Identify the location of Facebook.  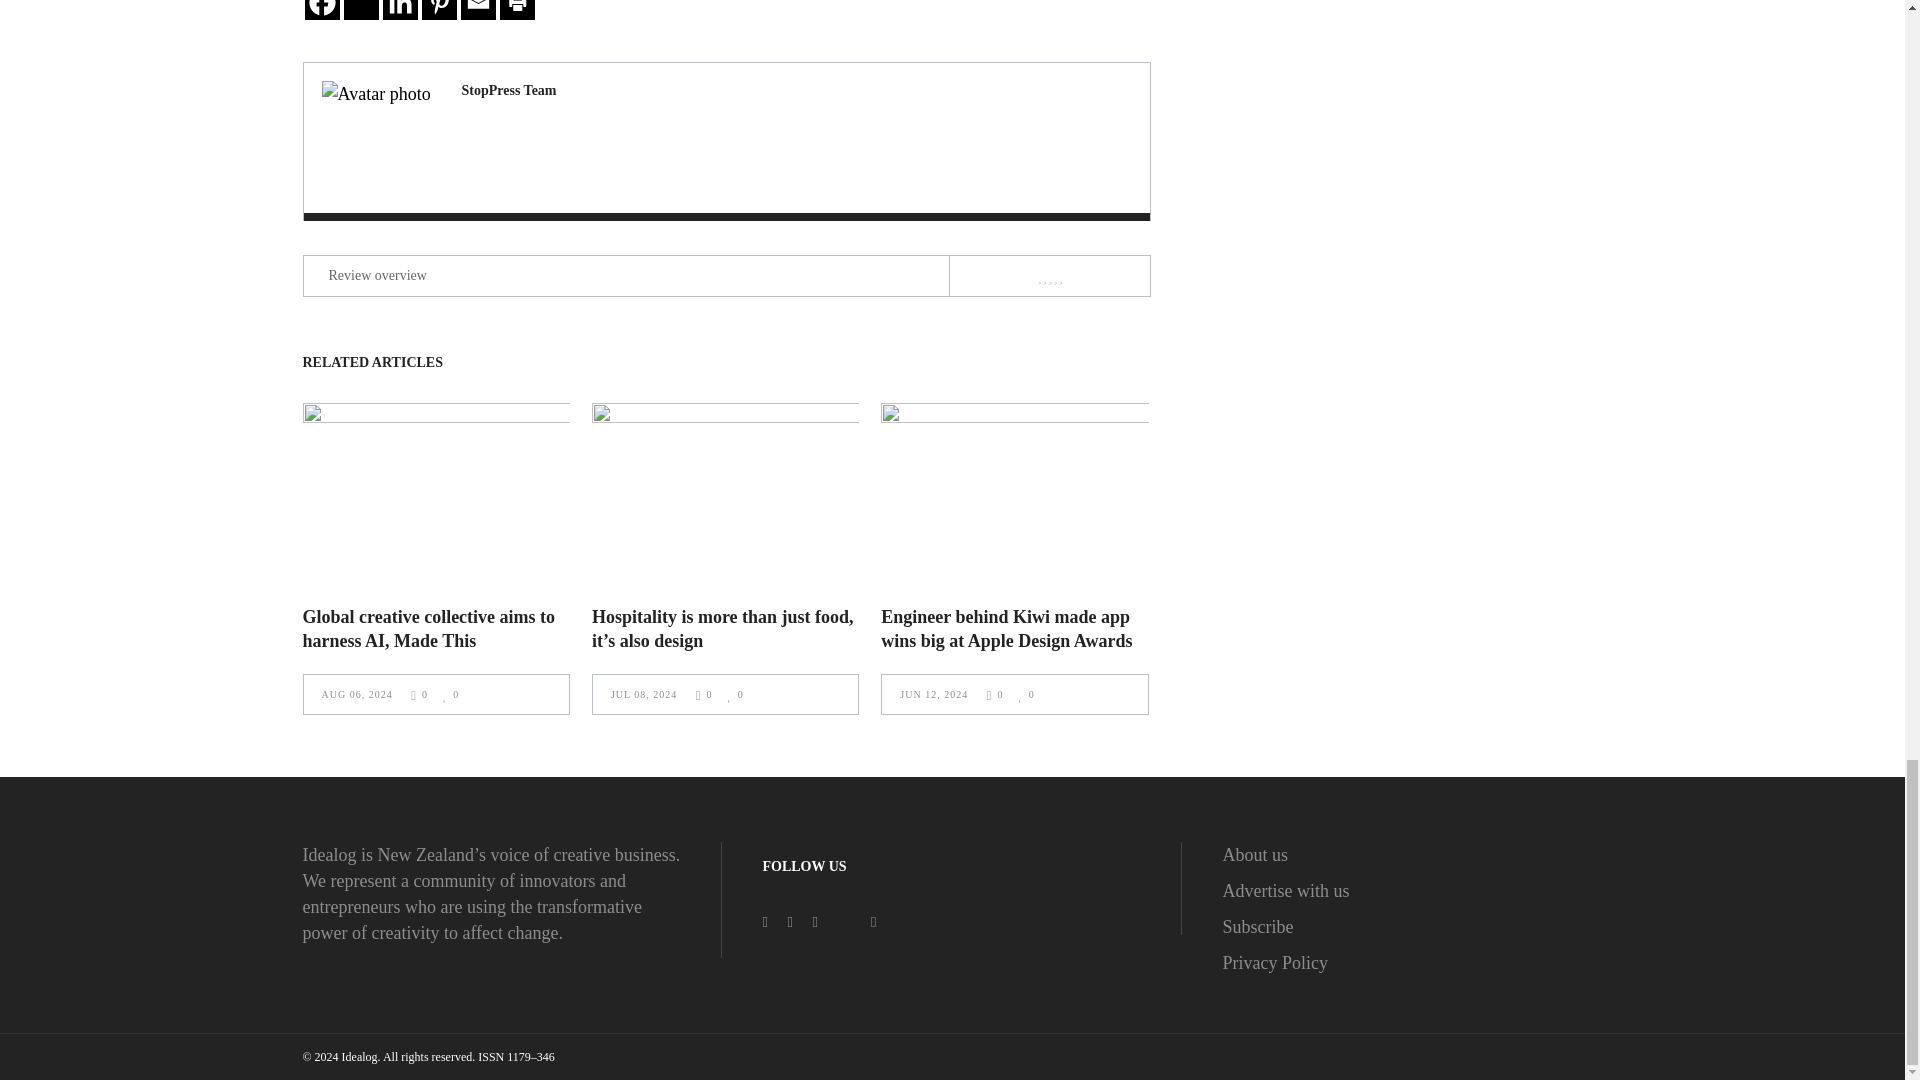
(321, 10).